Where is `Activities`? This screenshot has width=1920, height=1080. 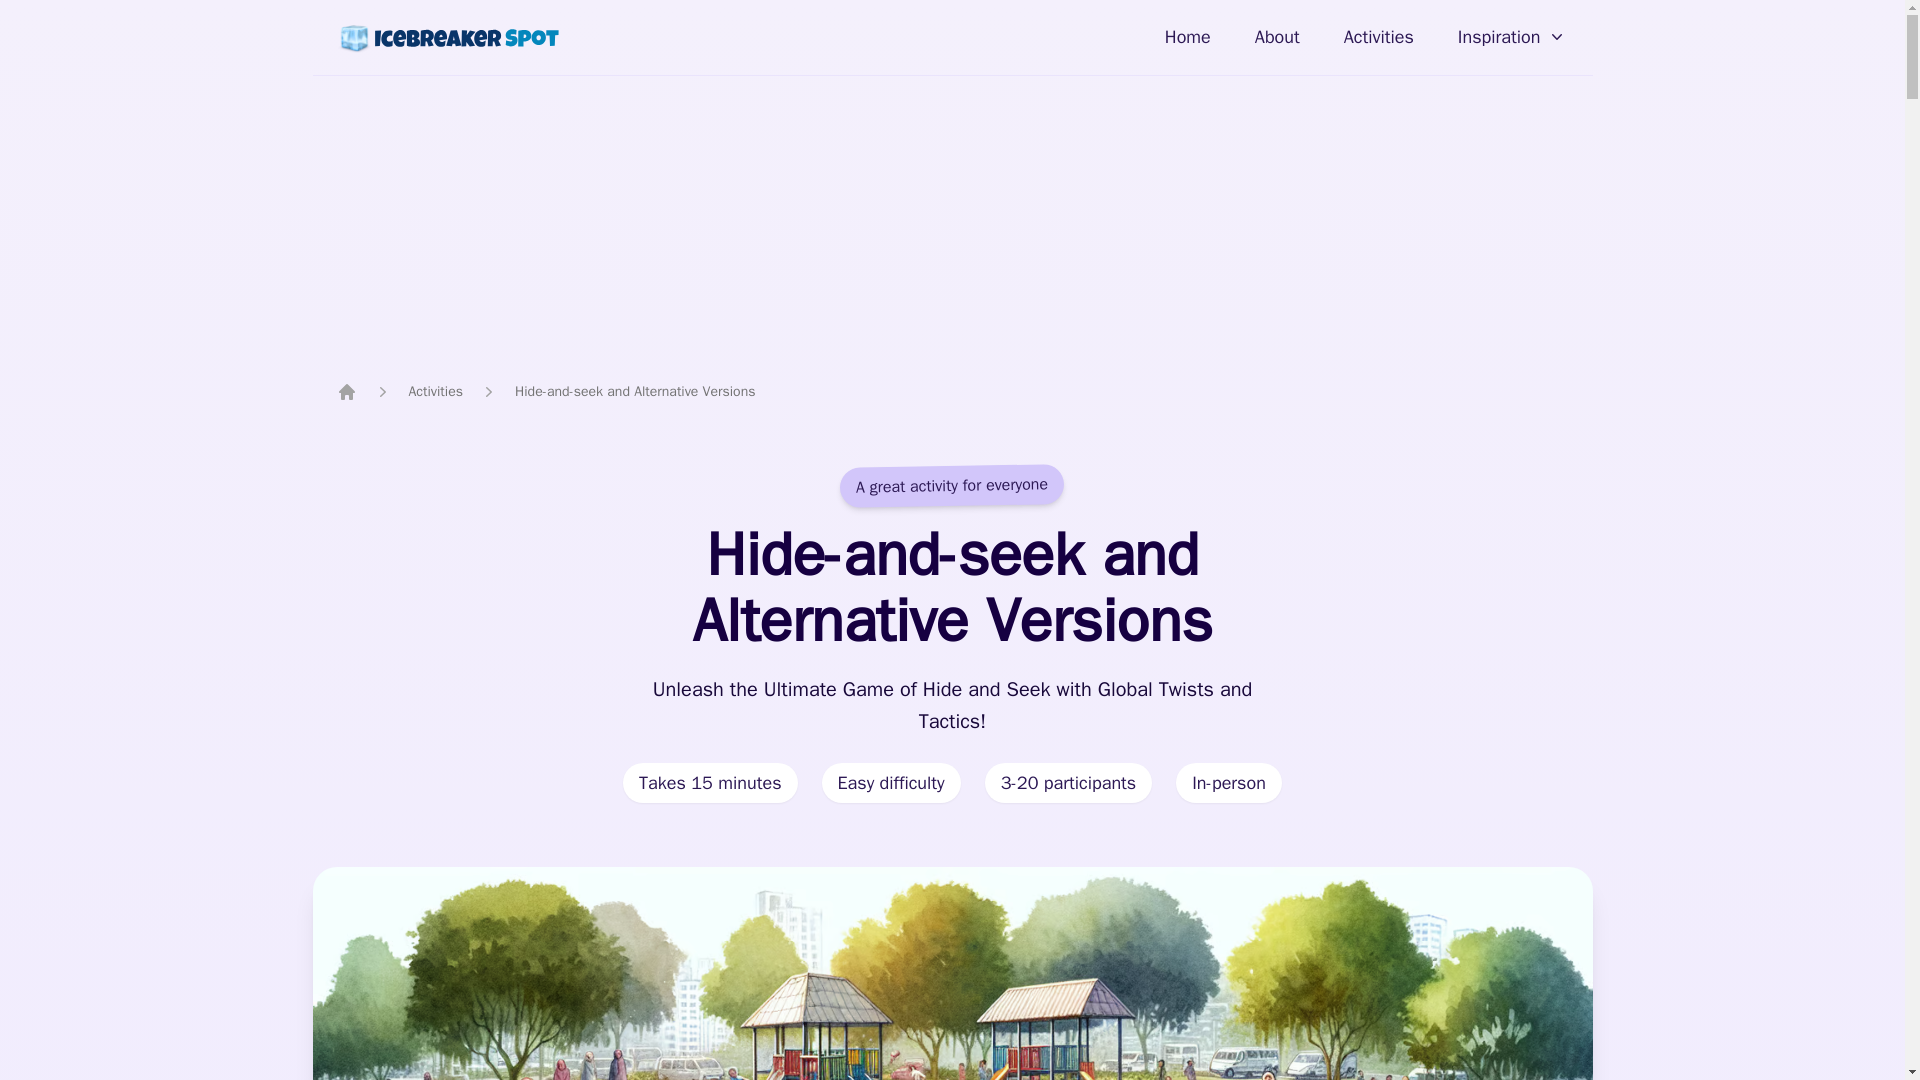
Activities is located at coordinates (1379, 36).